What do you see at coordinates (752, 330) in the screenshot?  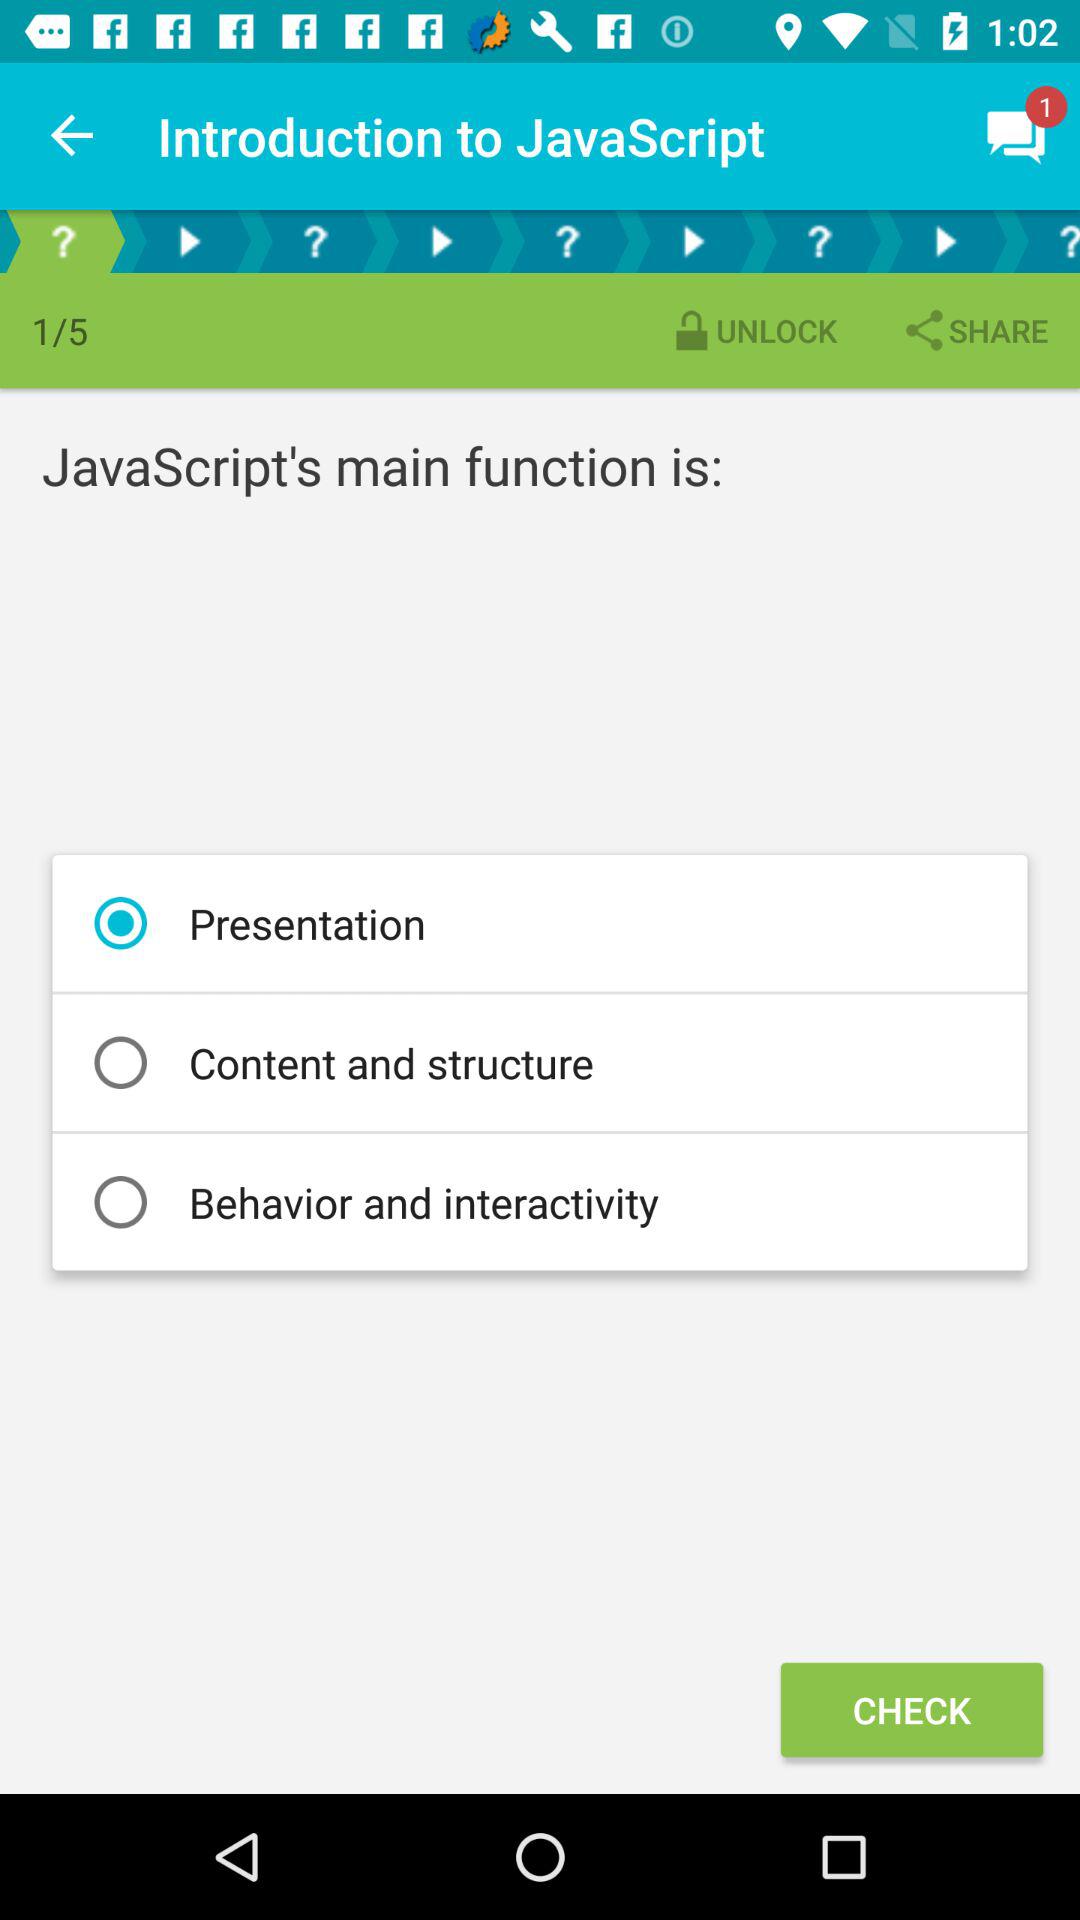 I see `press icon next to share icon` at bounding box center [752, 330].